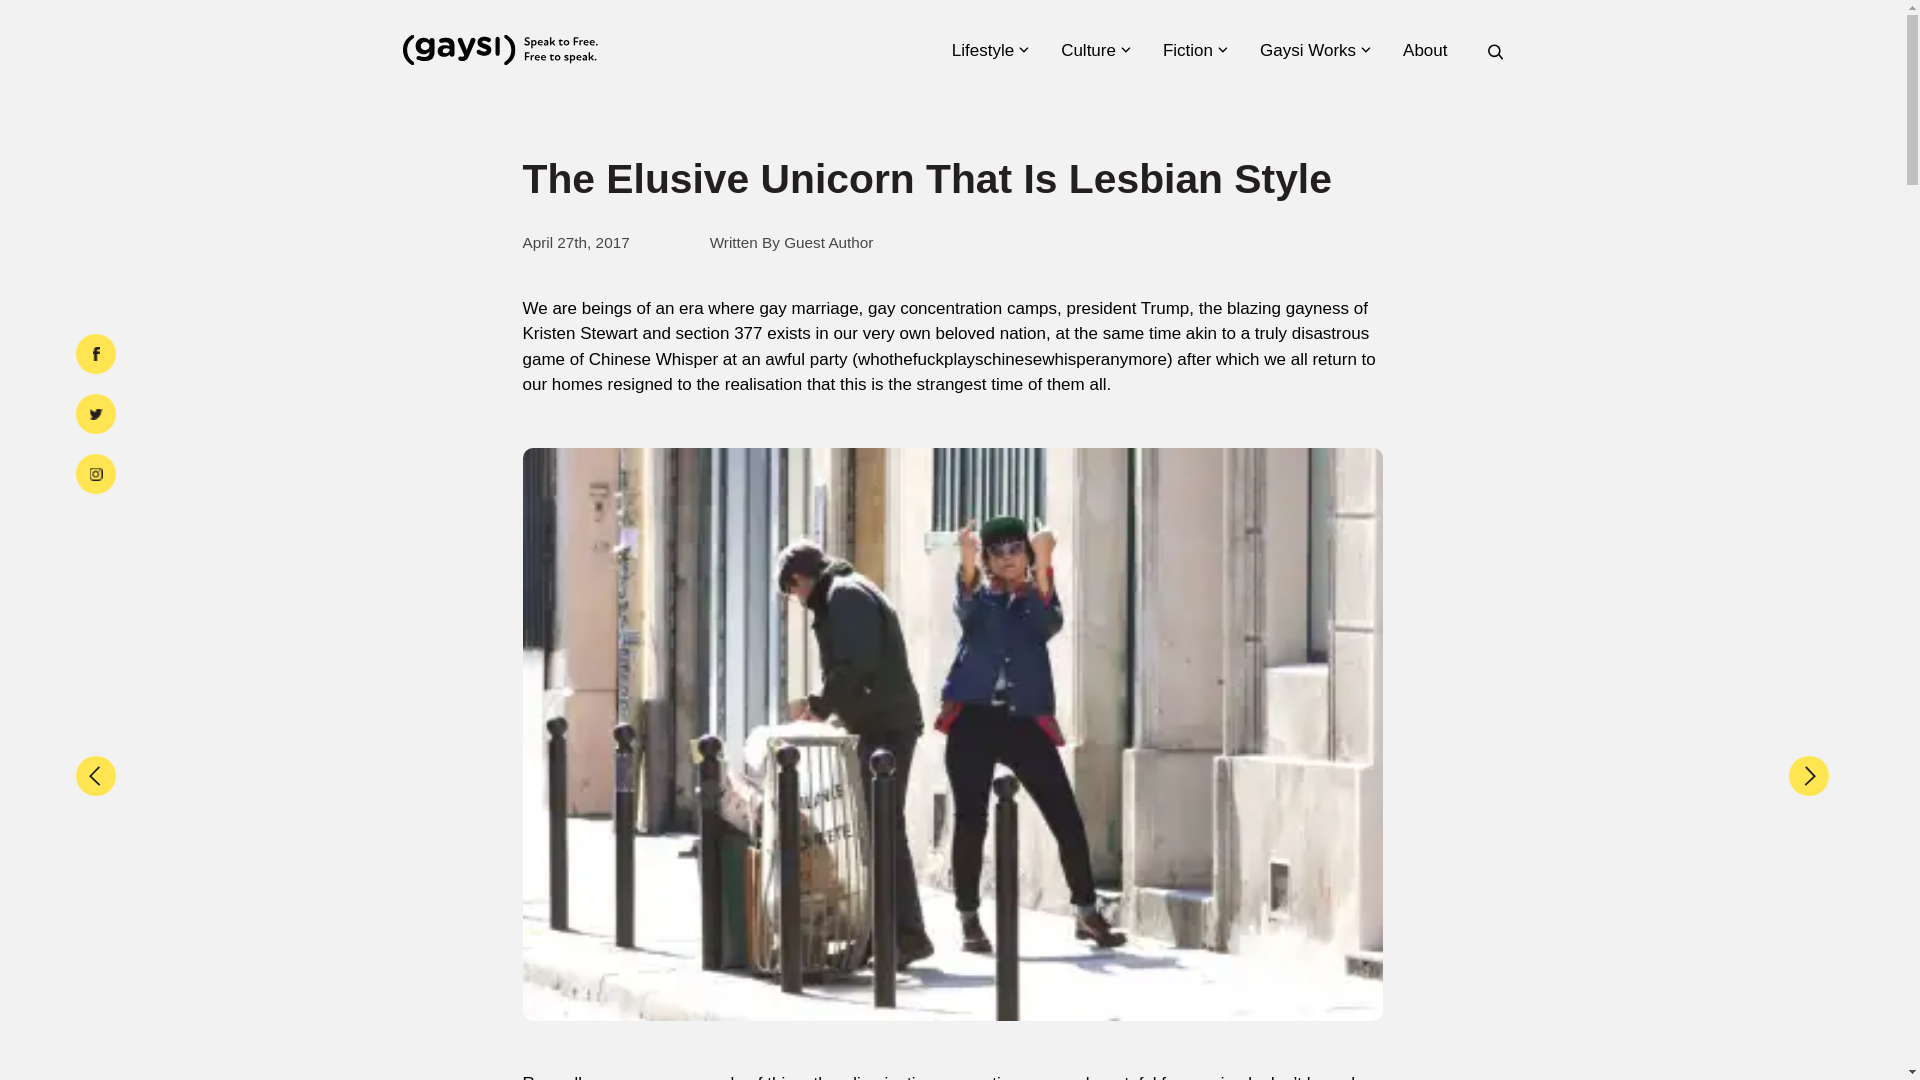  What do you see at coordinates (1431, 50) in the screenshot?
I see `About` at bounding box center [1431, 50].